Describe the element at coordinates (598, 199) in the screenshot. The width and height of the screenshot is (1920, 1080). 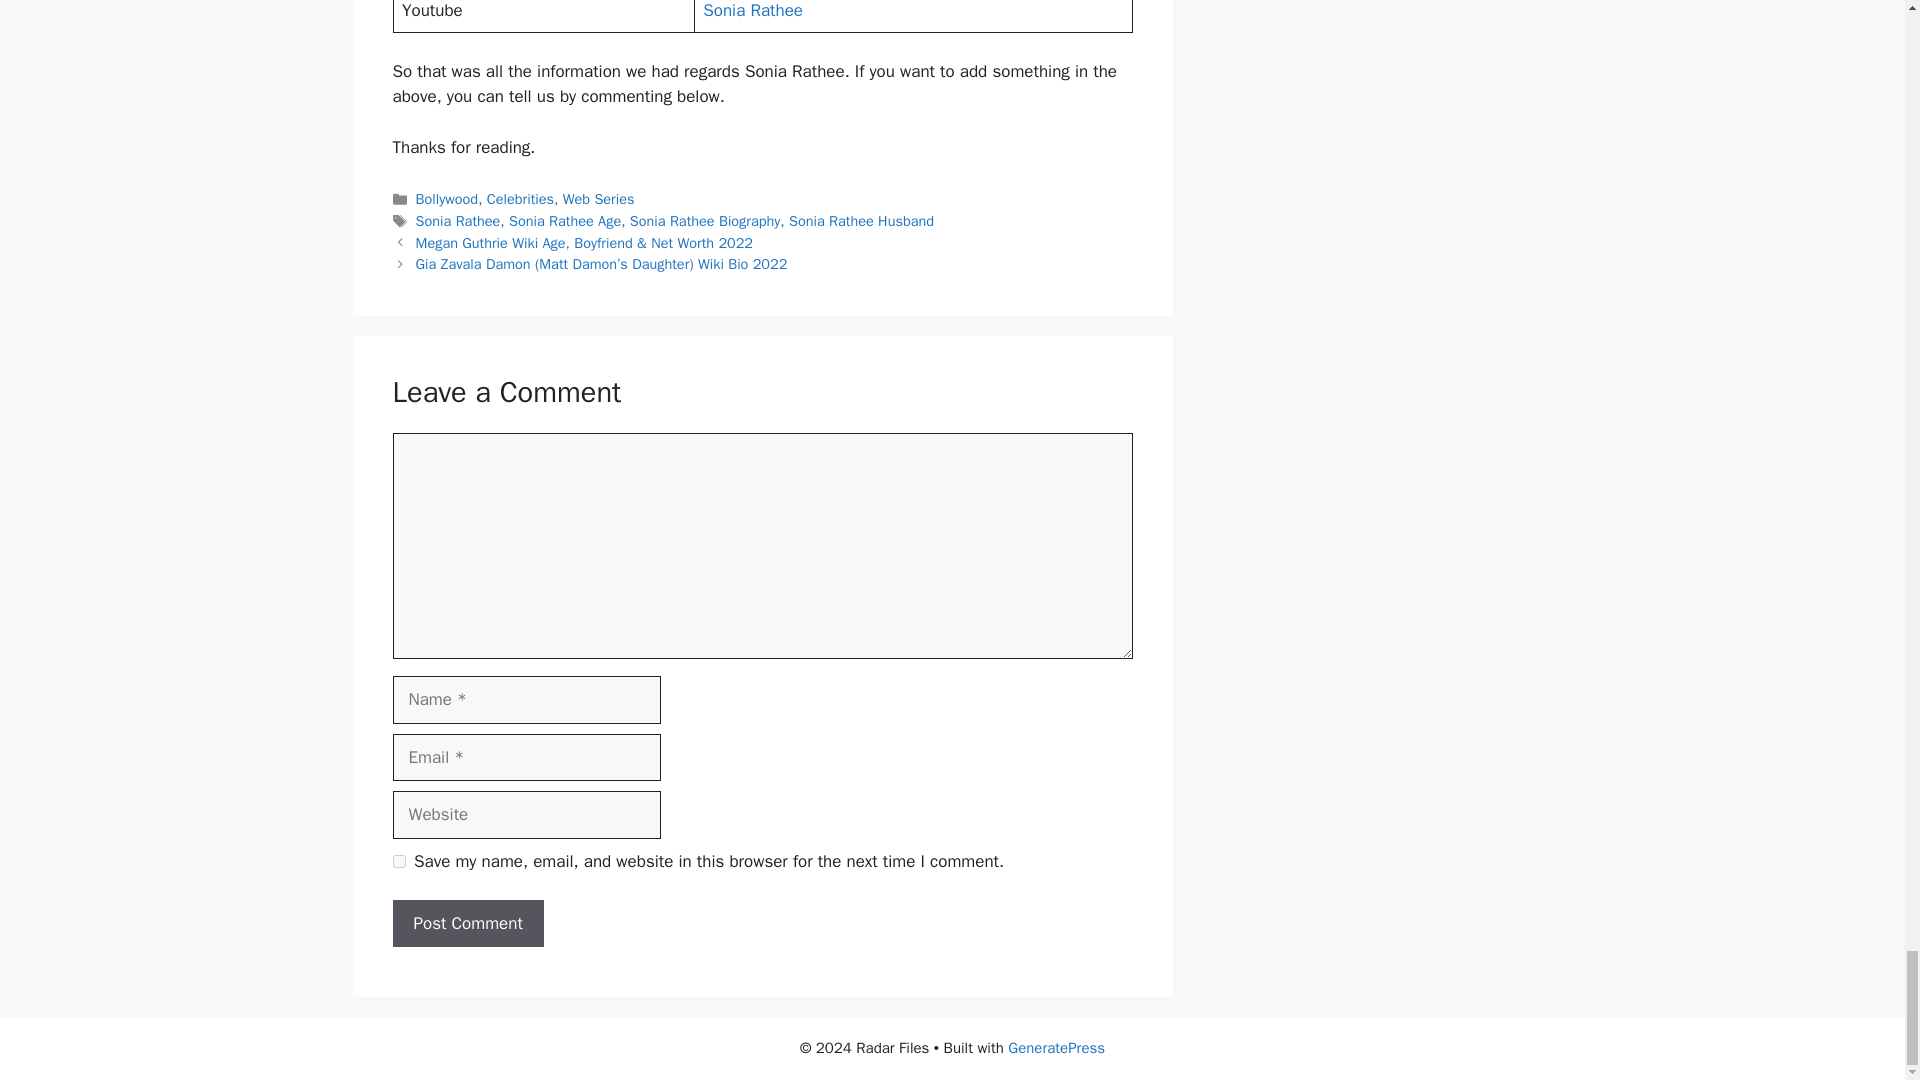
I see `Web Series` at that location.